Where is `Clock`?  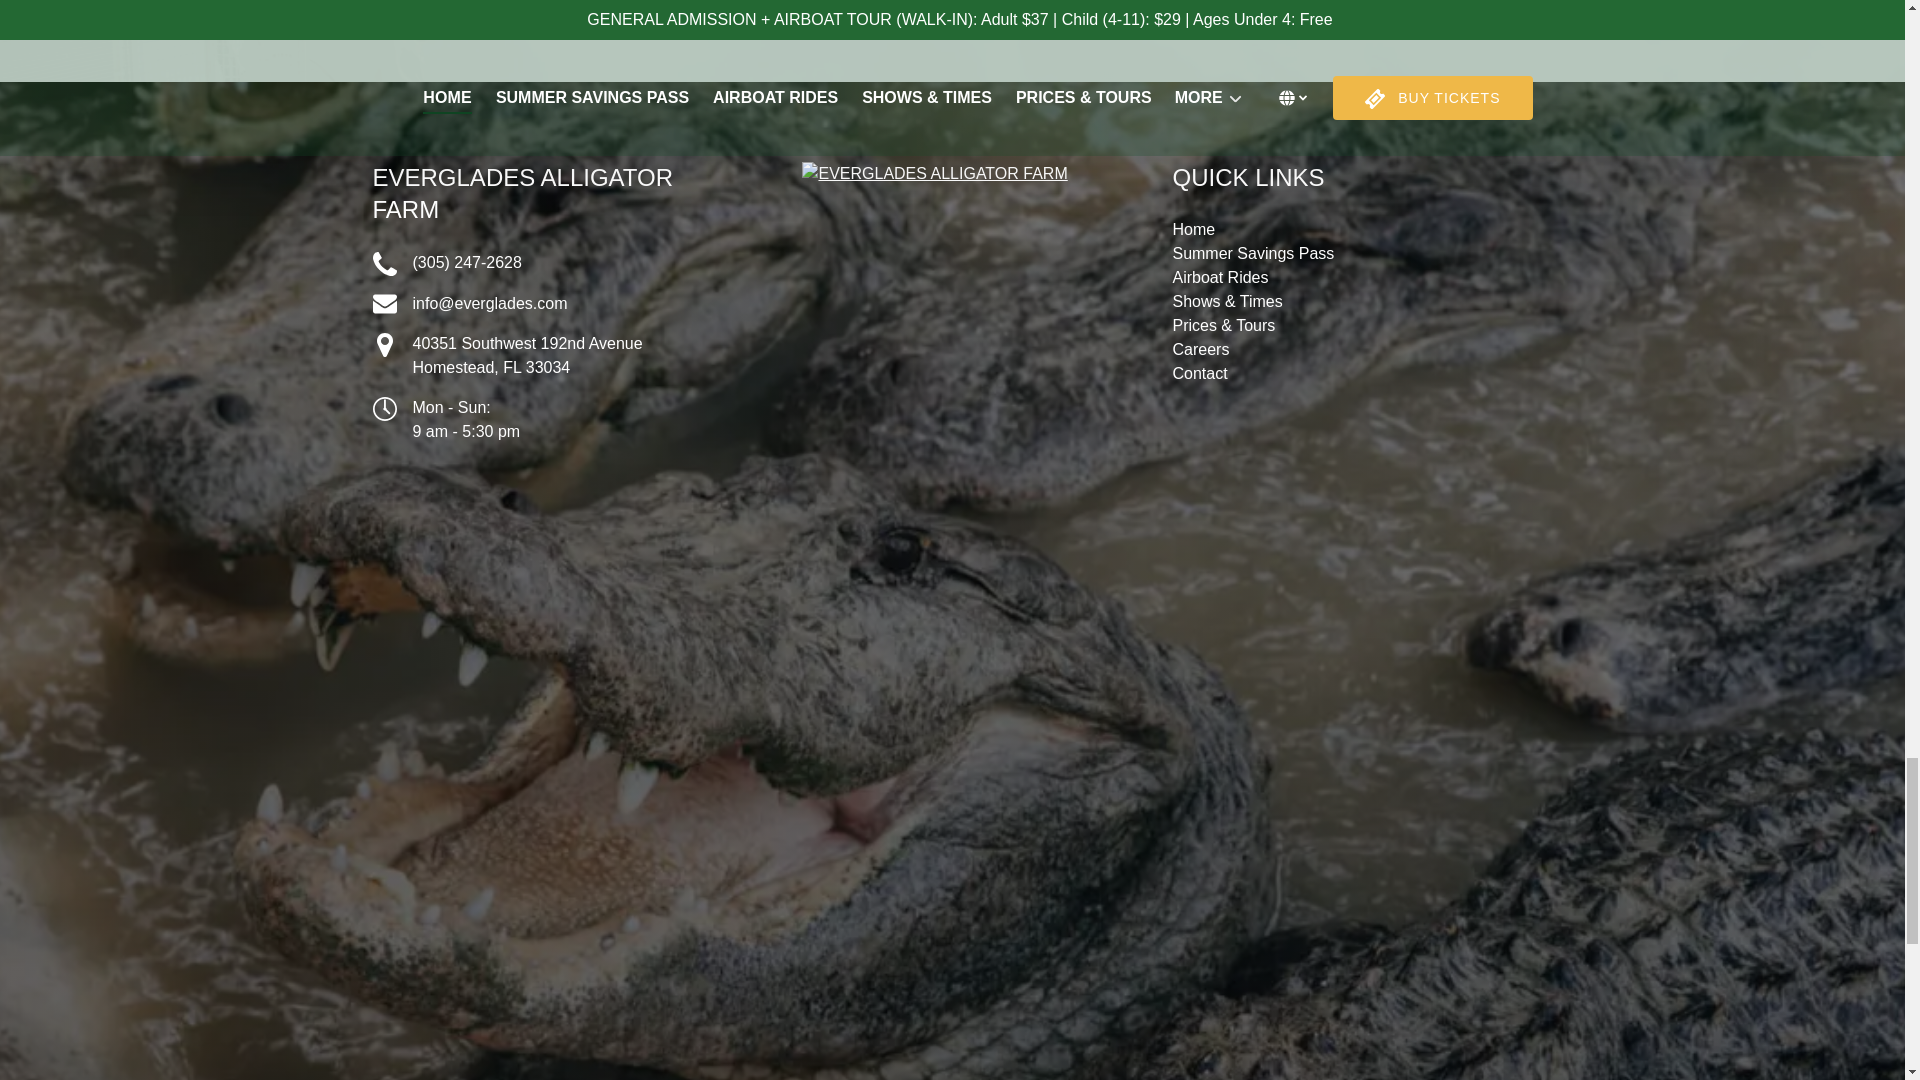
Clock is located at coordinates (384, 409).